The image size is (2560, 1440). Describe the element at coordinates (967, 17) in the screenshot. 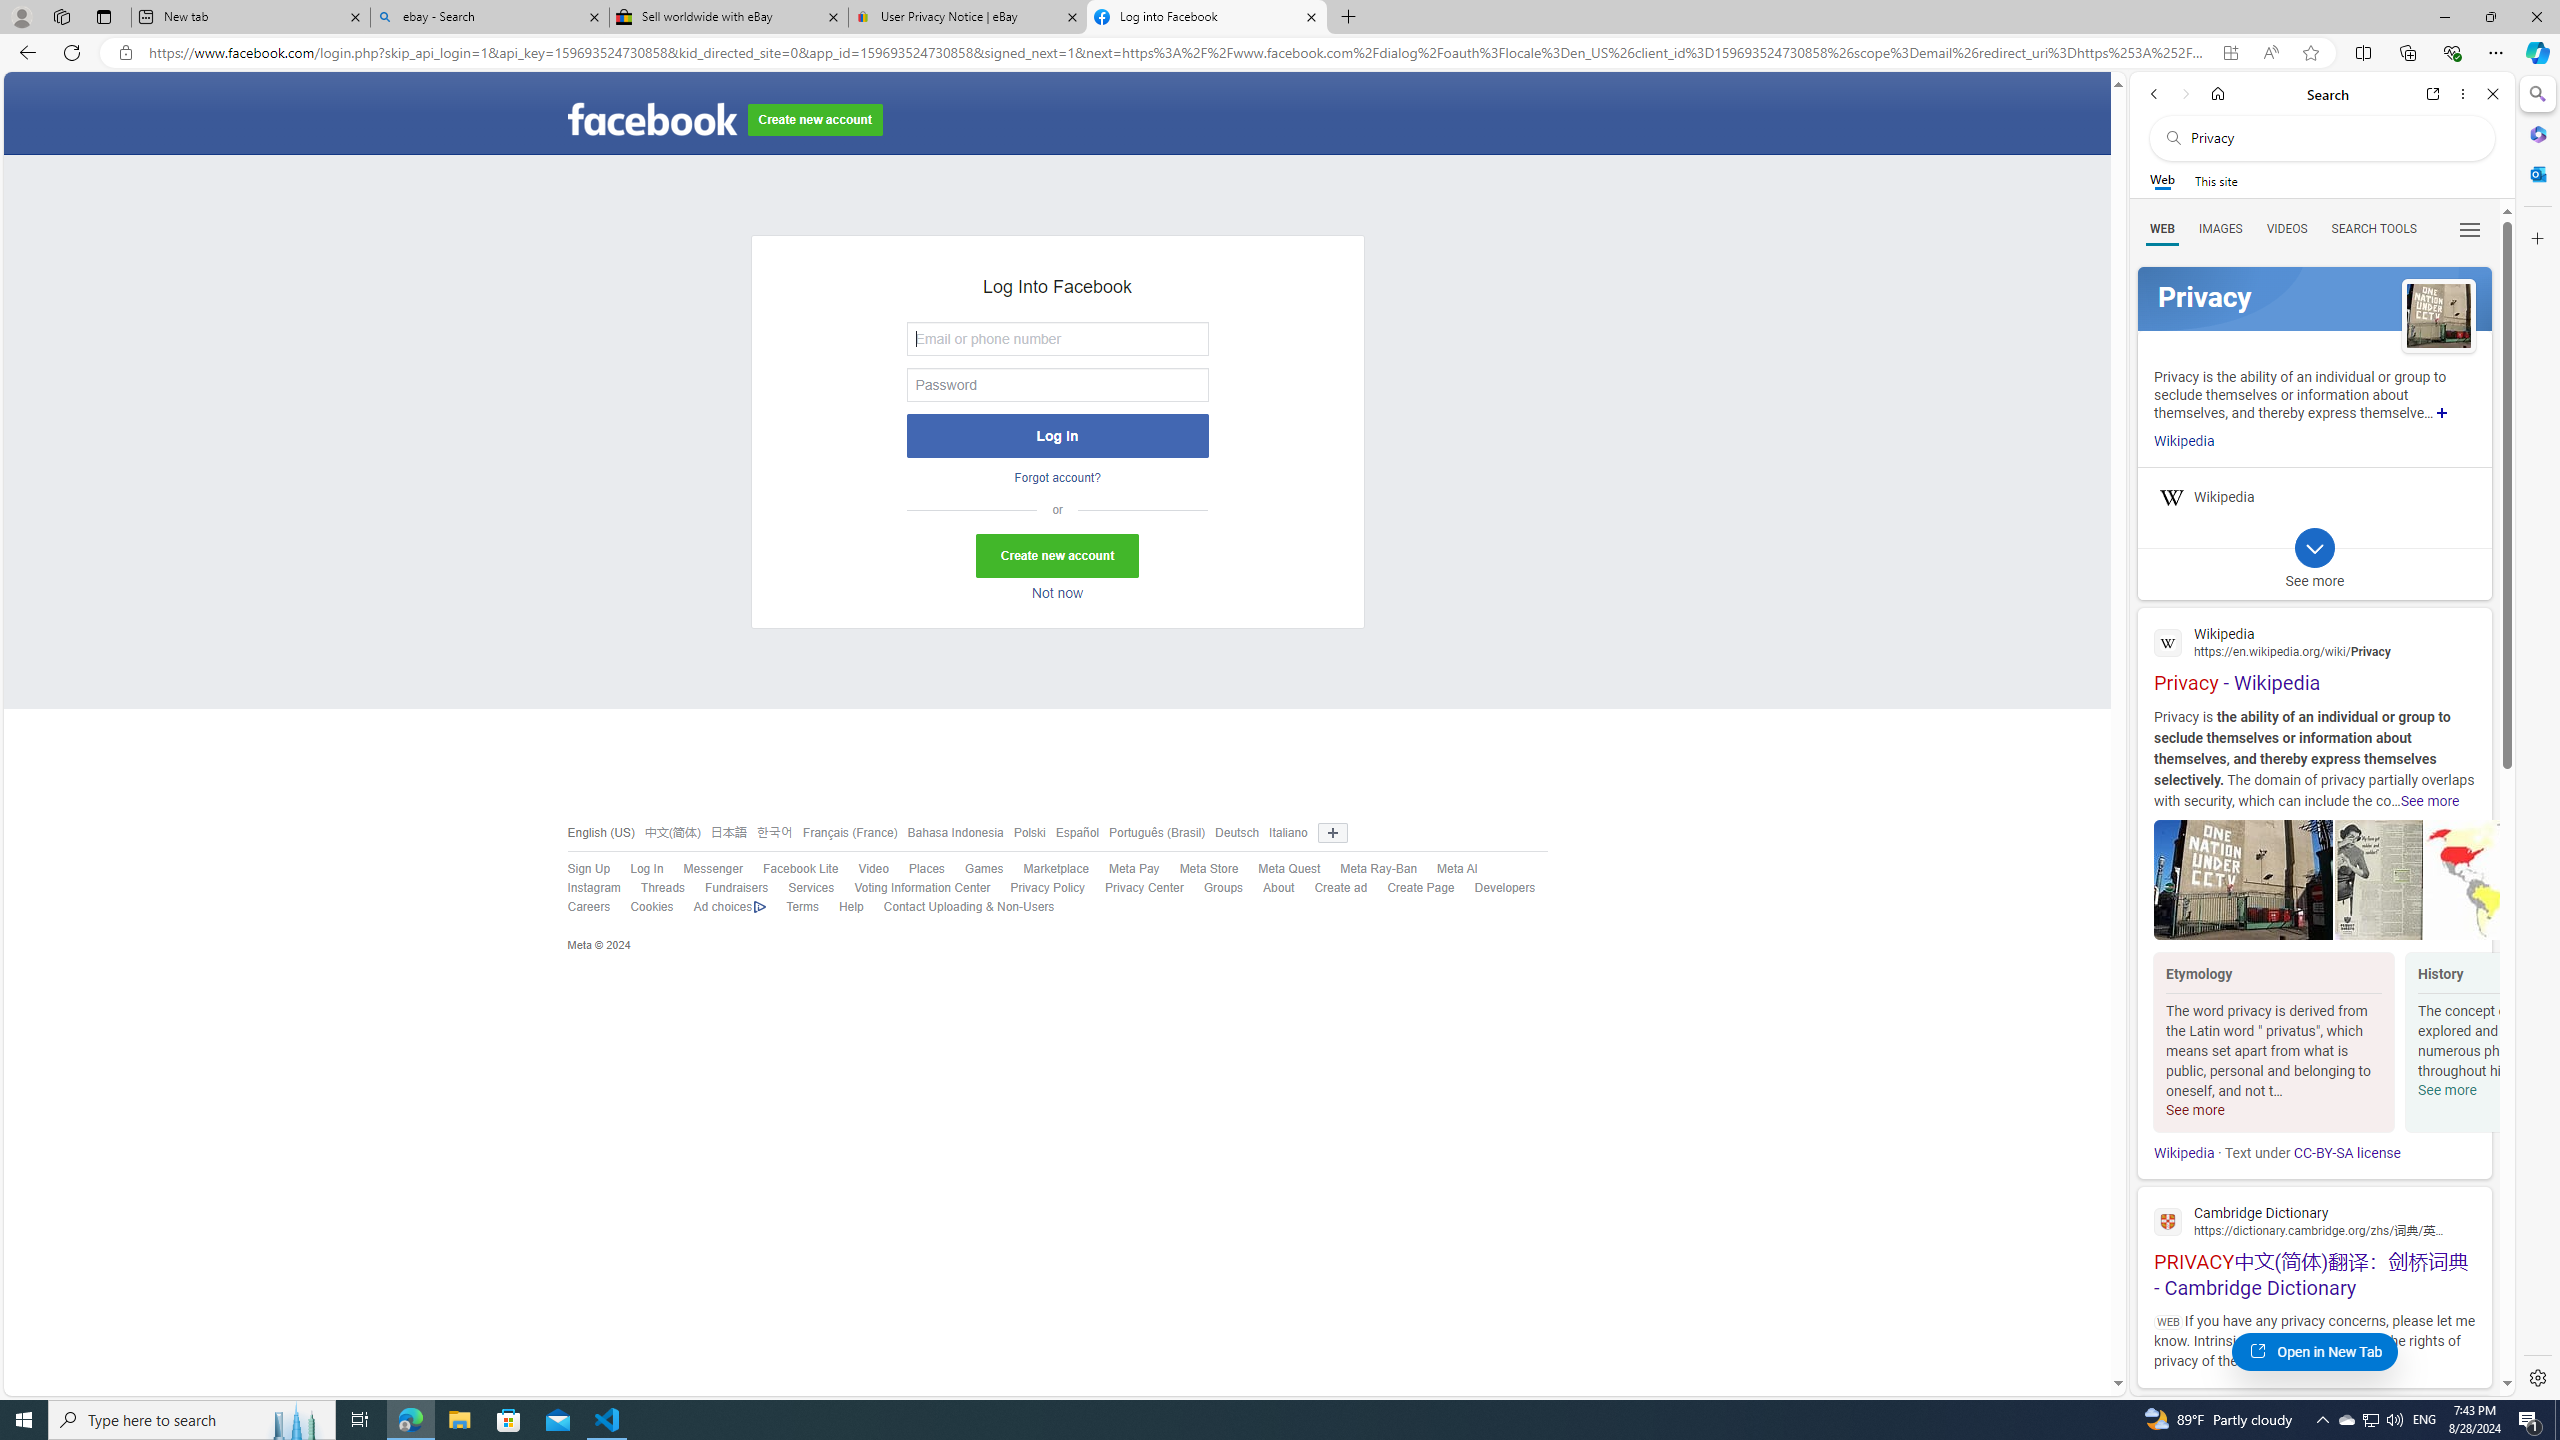

I see `User Privacy Notice | eBay` at that location.